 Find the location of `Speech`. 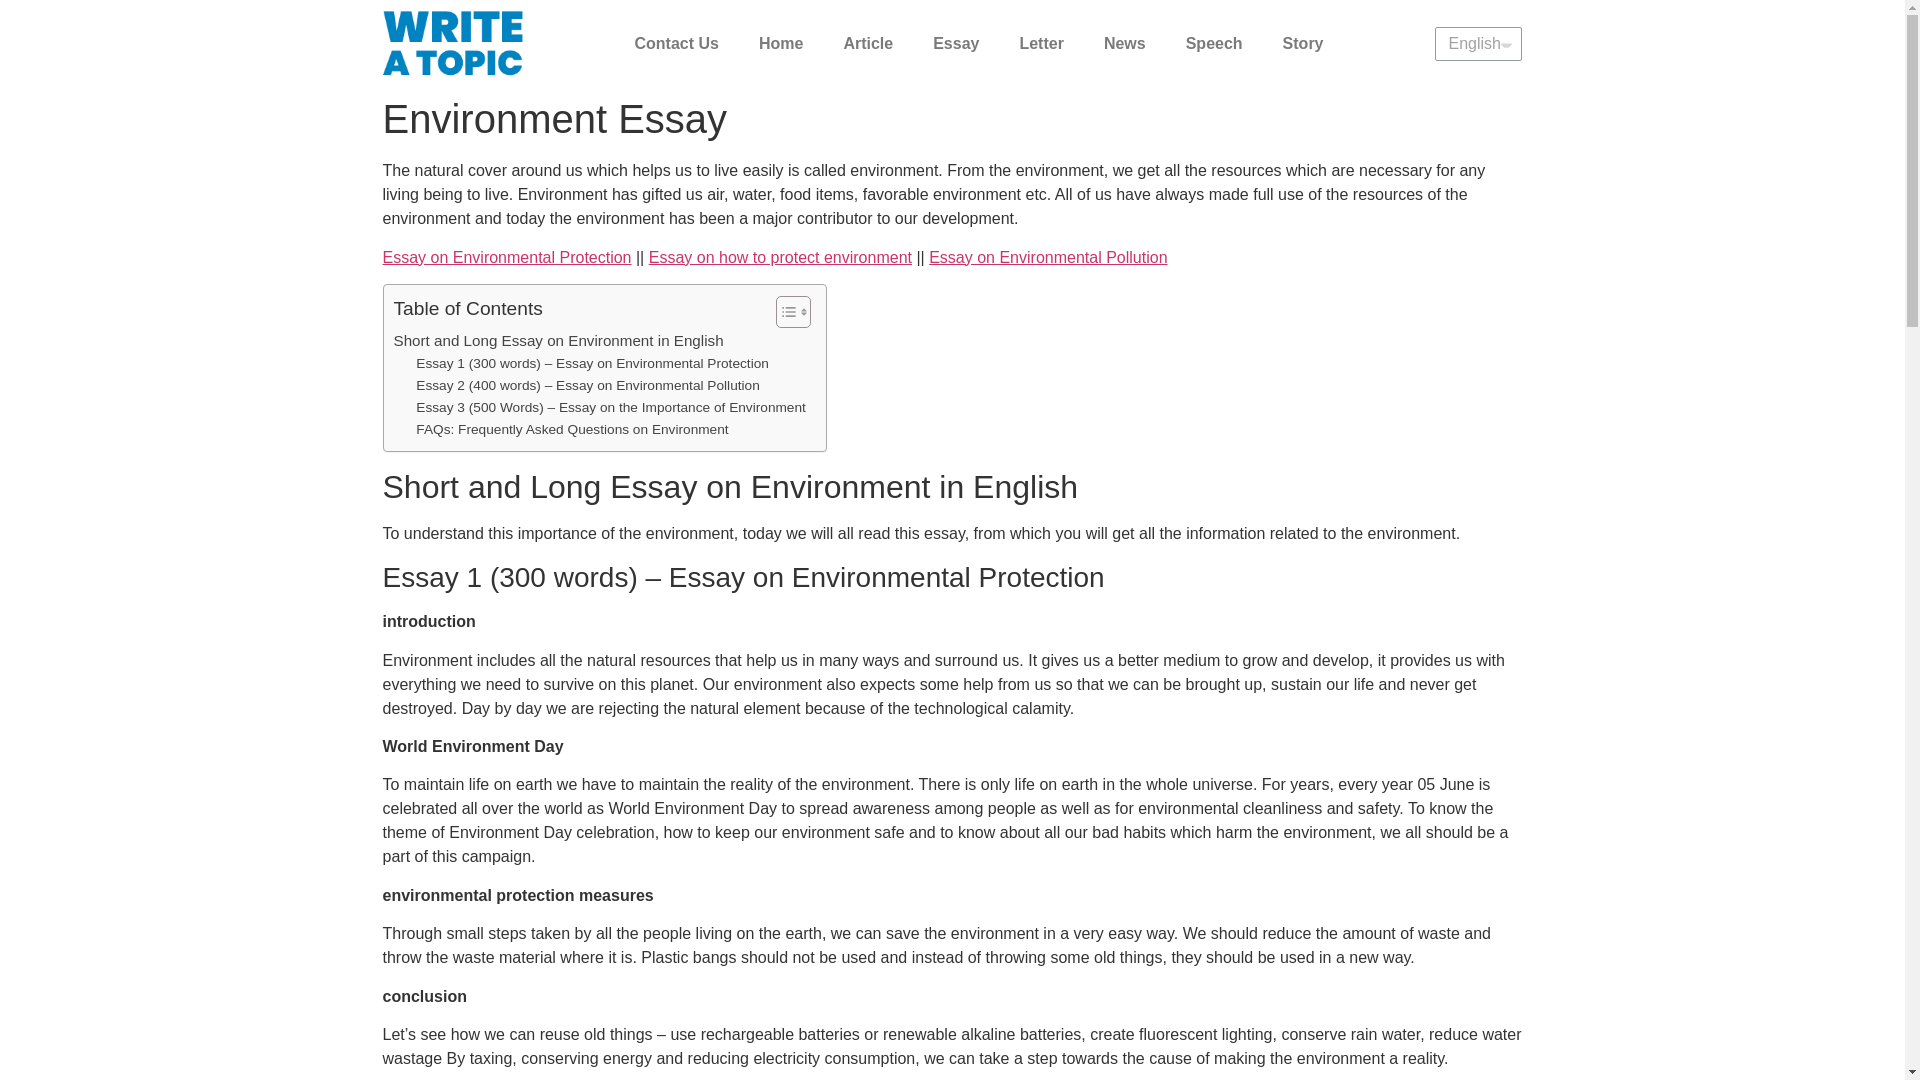

Speech is located at coordinates (1214, 43).